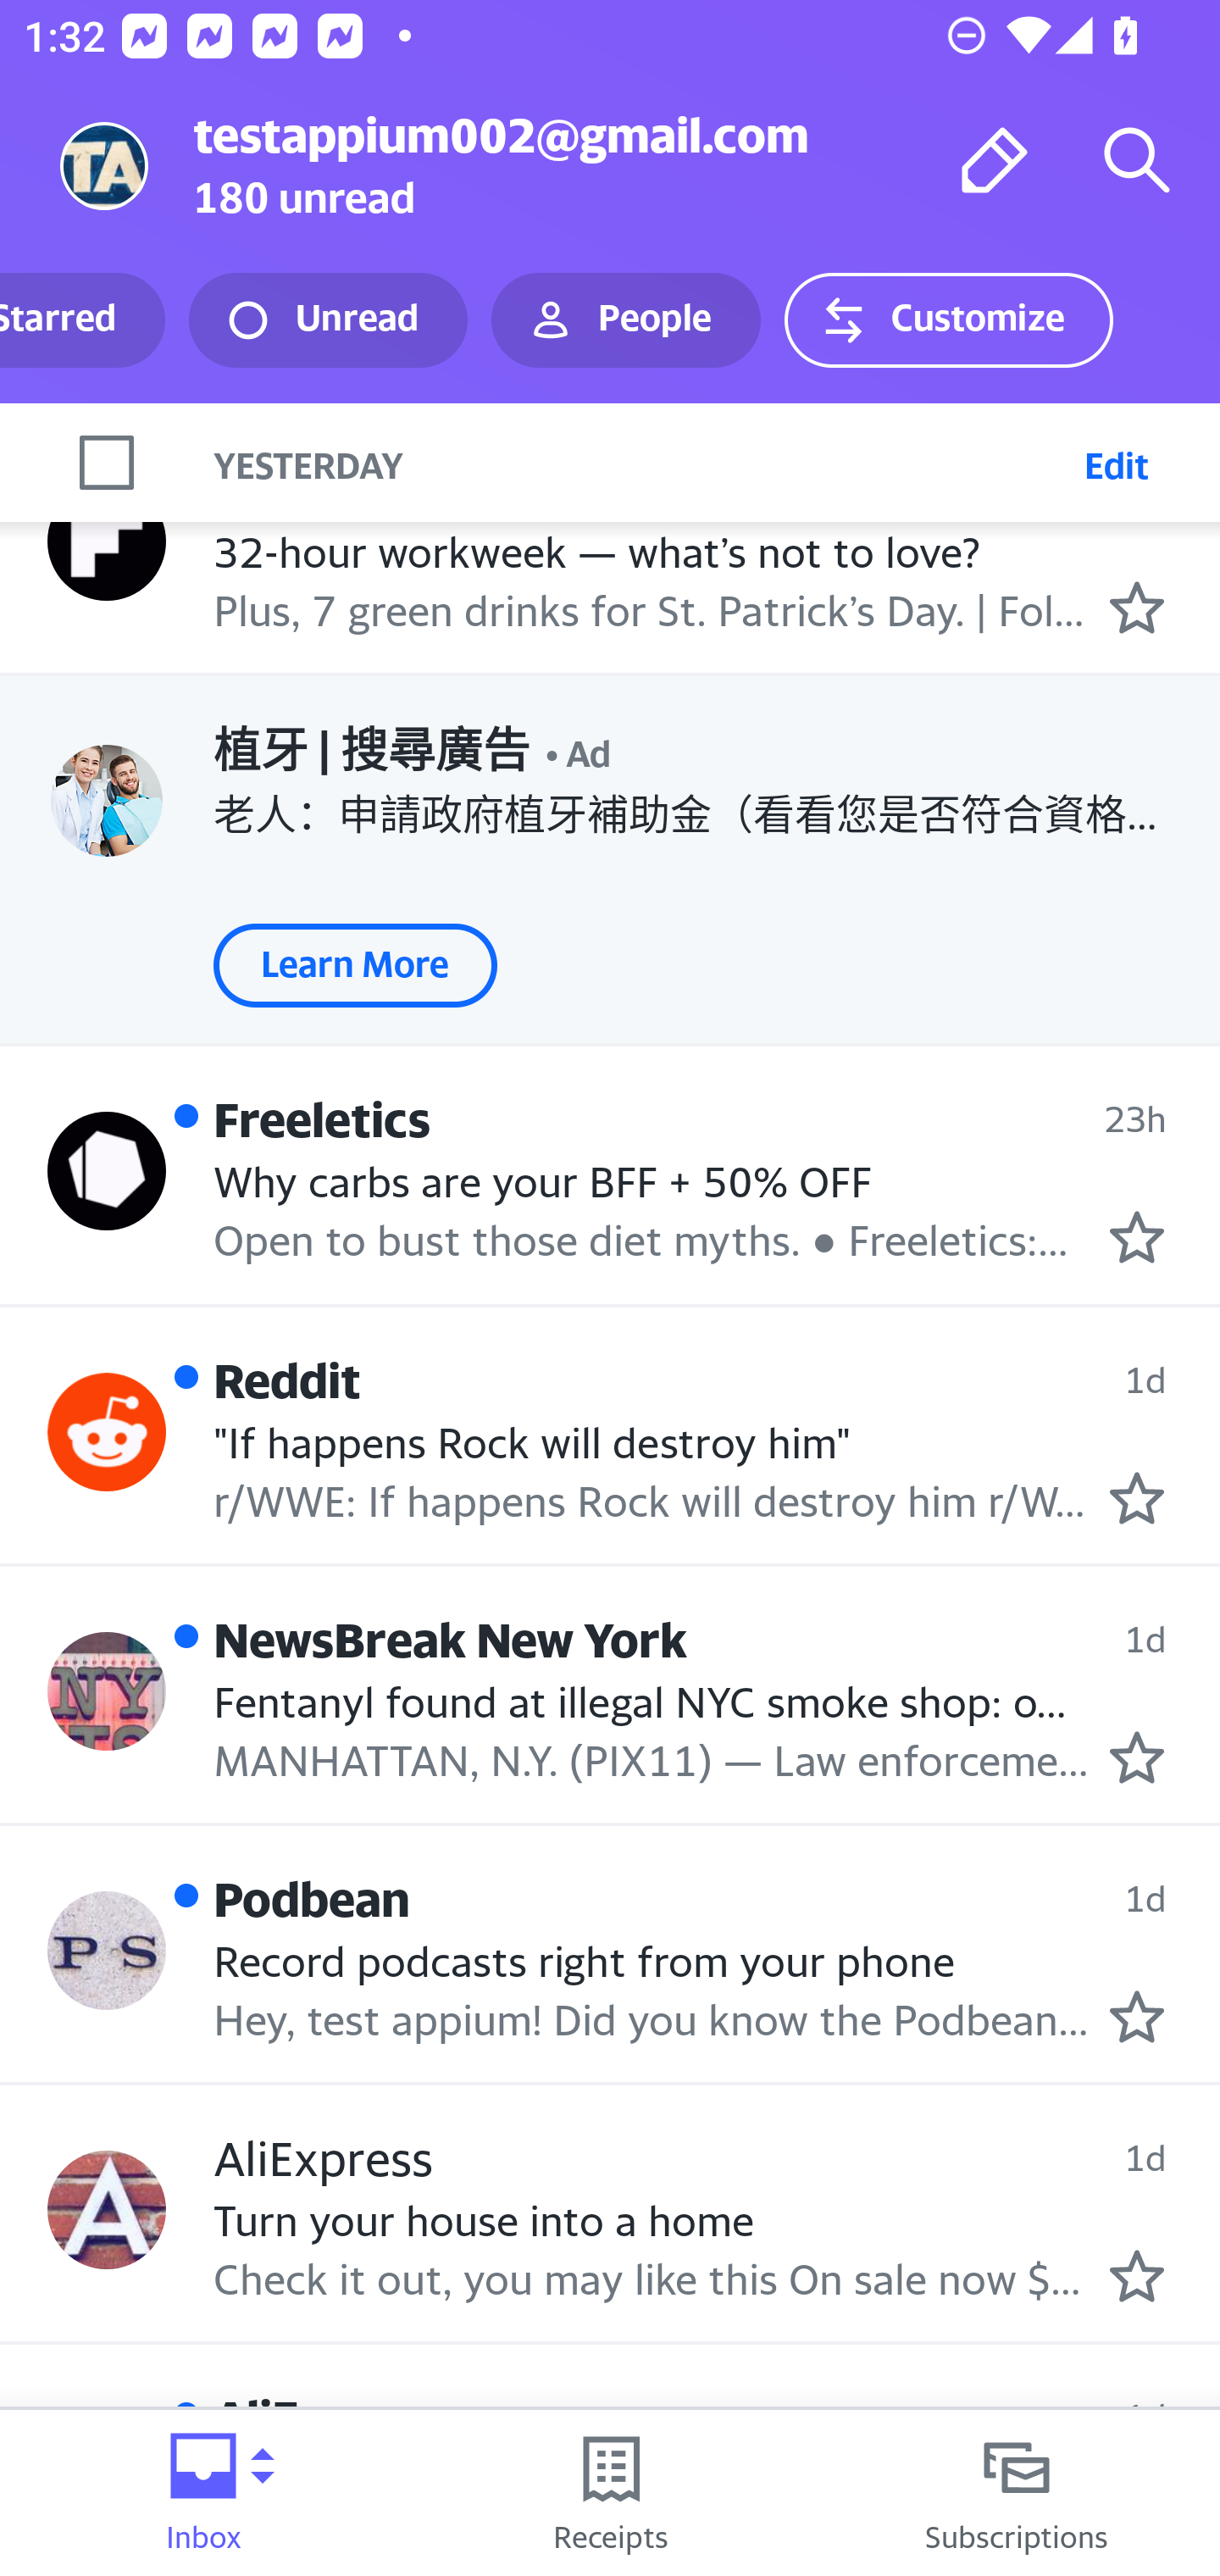 Image resolution: width=1220 pixels, height=2576 pixels. I want to click on Profile
NewsBreak New York, so click(107, 1692).